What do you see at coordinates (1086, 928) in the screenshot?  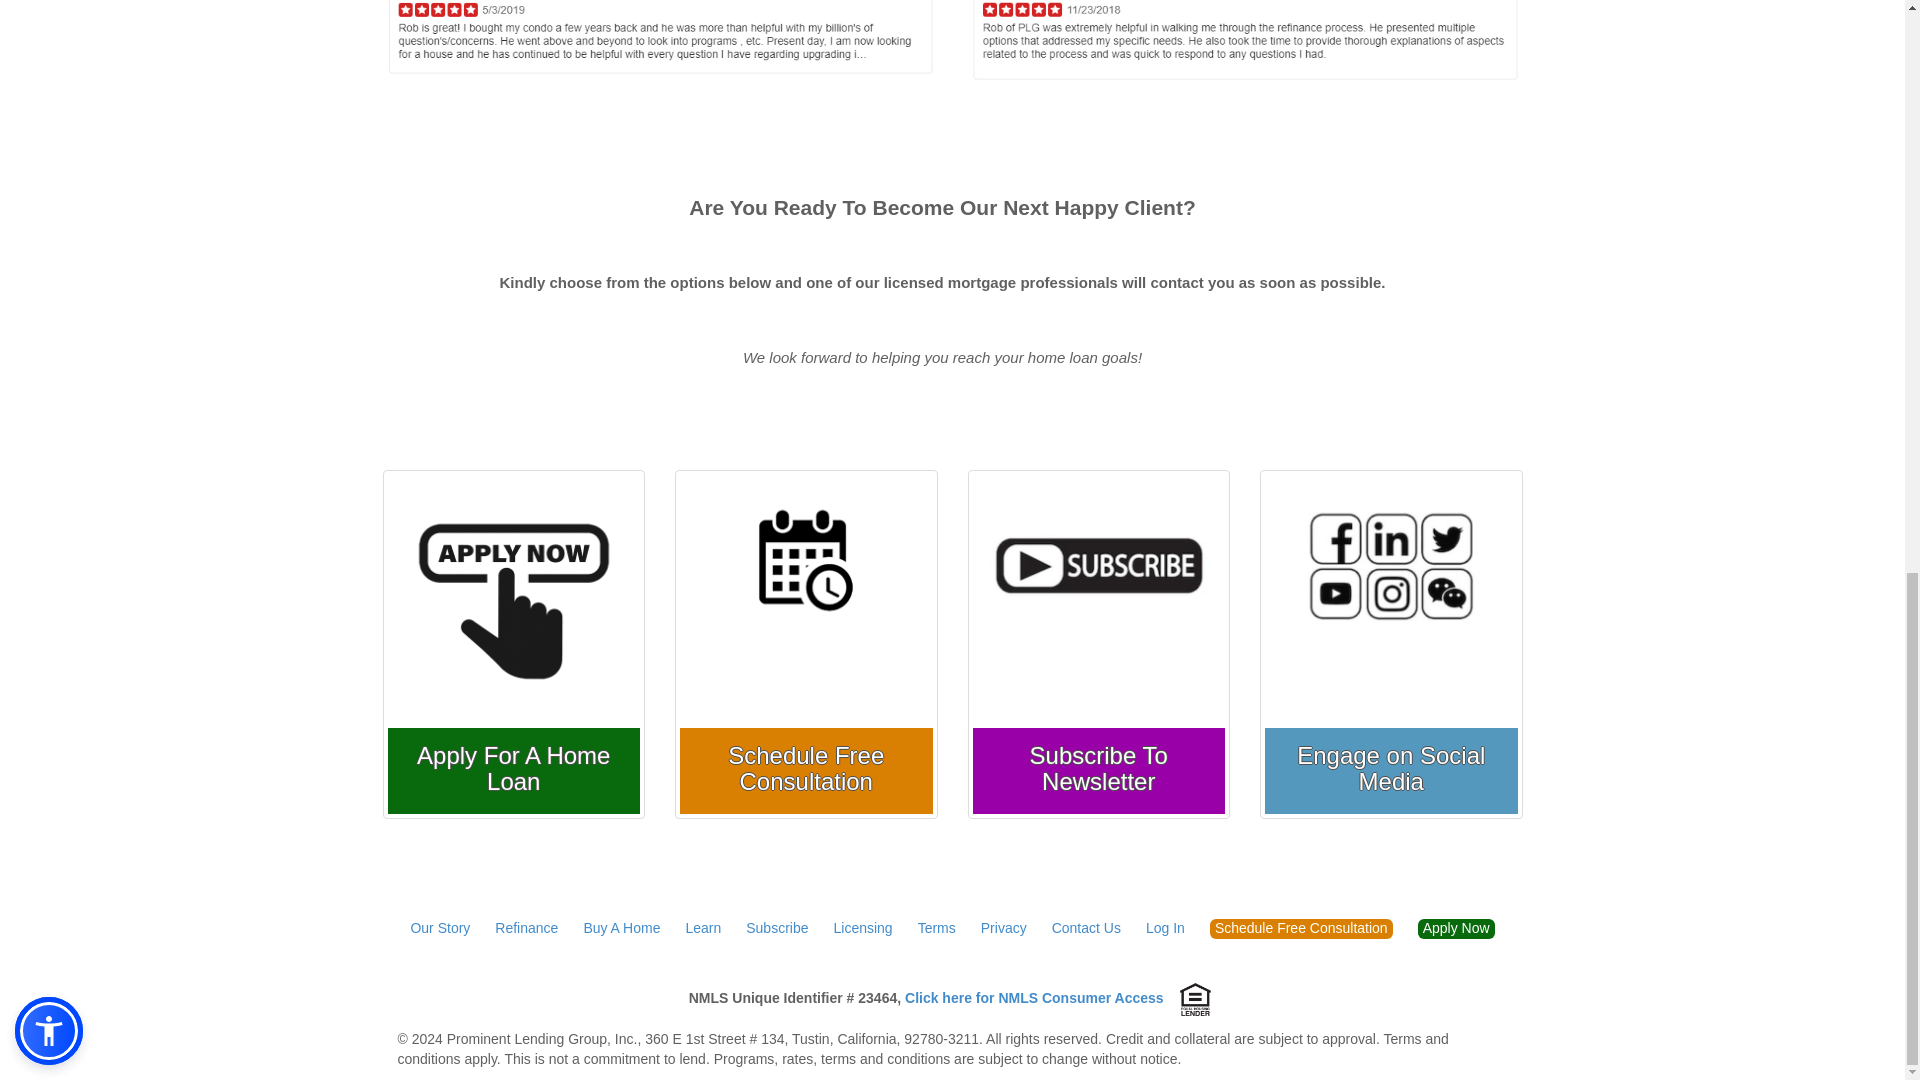 I see `Click here to Contact Prominent Lending Group` at bounding box center [1086, 928].